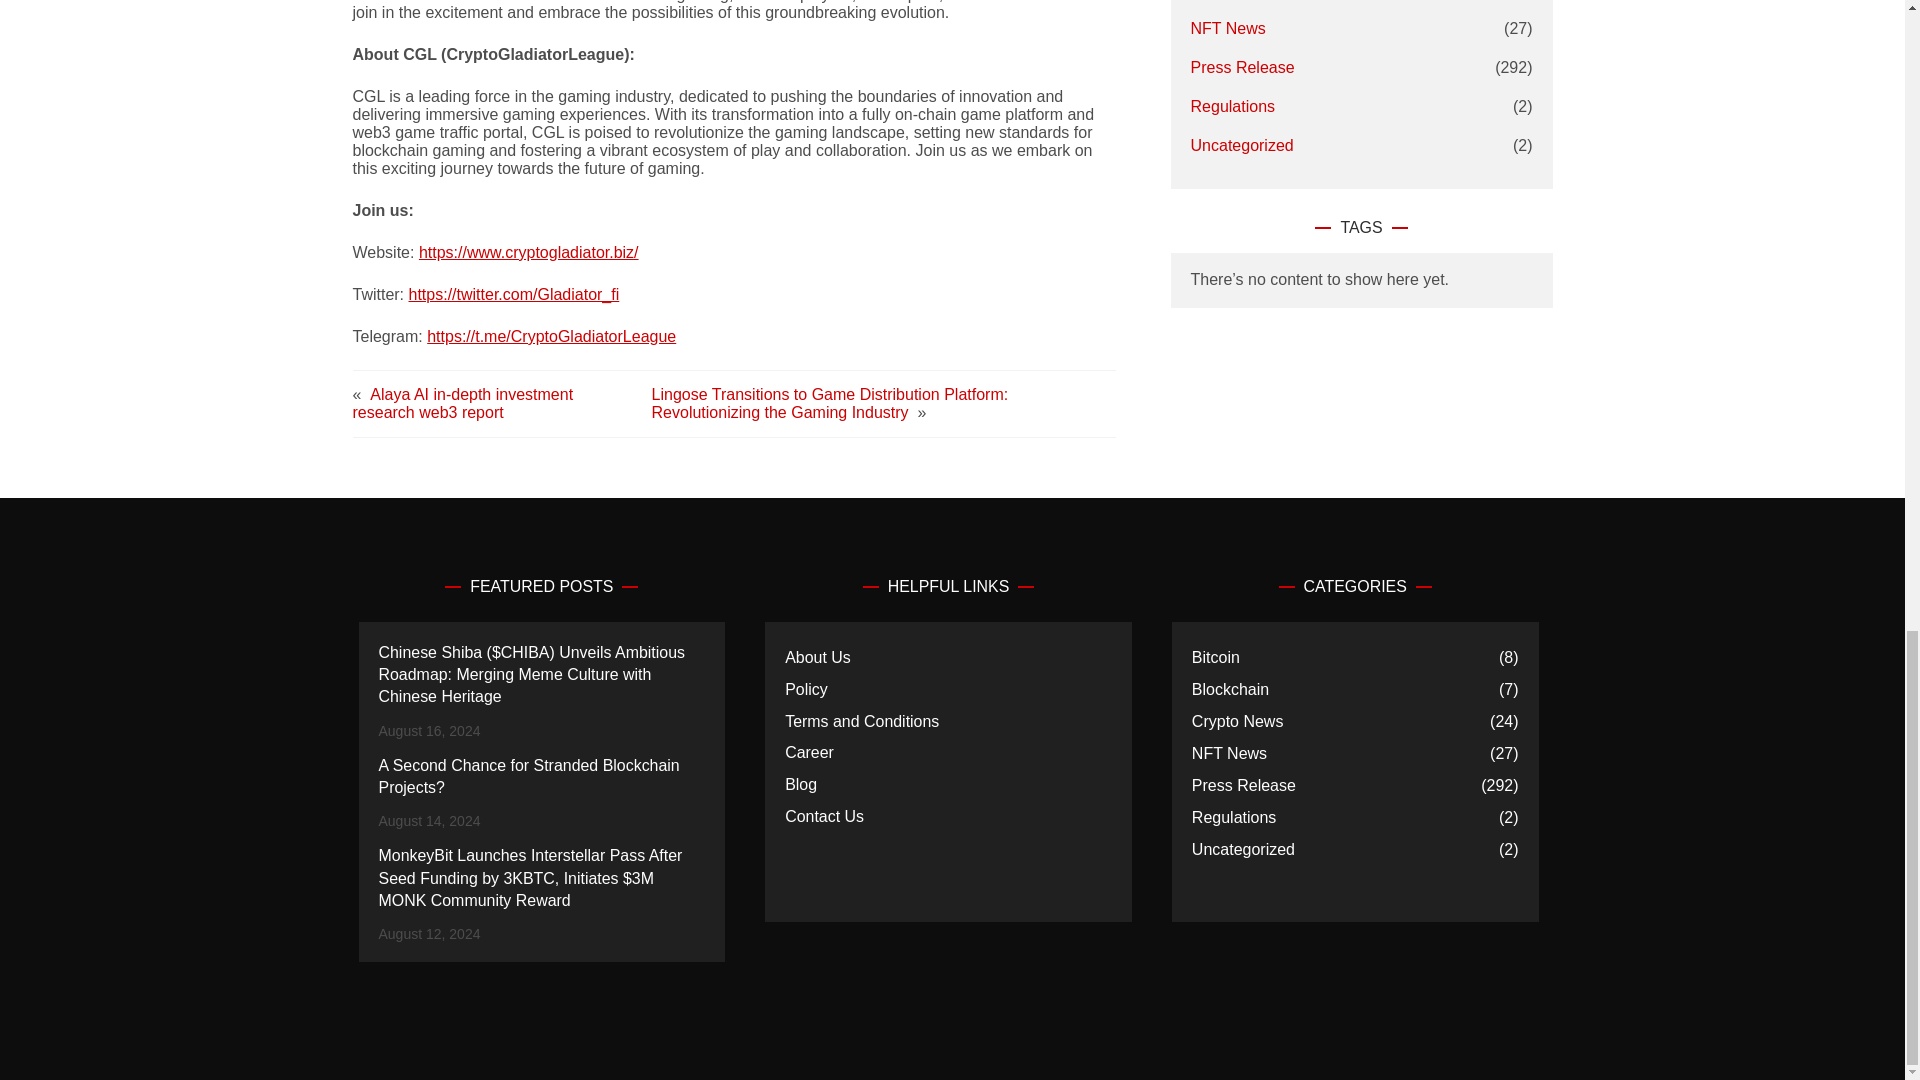 The width and height of the screenshot is (1920, 1080). What do you see at coordinates (1233, 106) in the screenshot?
I see `Regulations` at bounding box center [1233, 106].